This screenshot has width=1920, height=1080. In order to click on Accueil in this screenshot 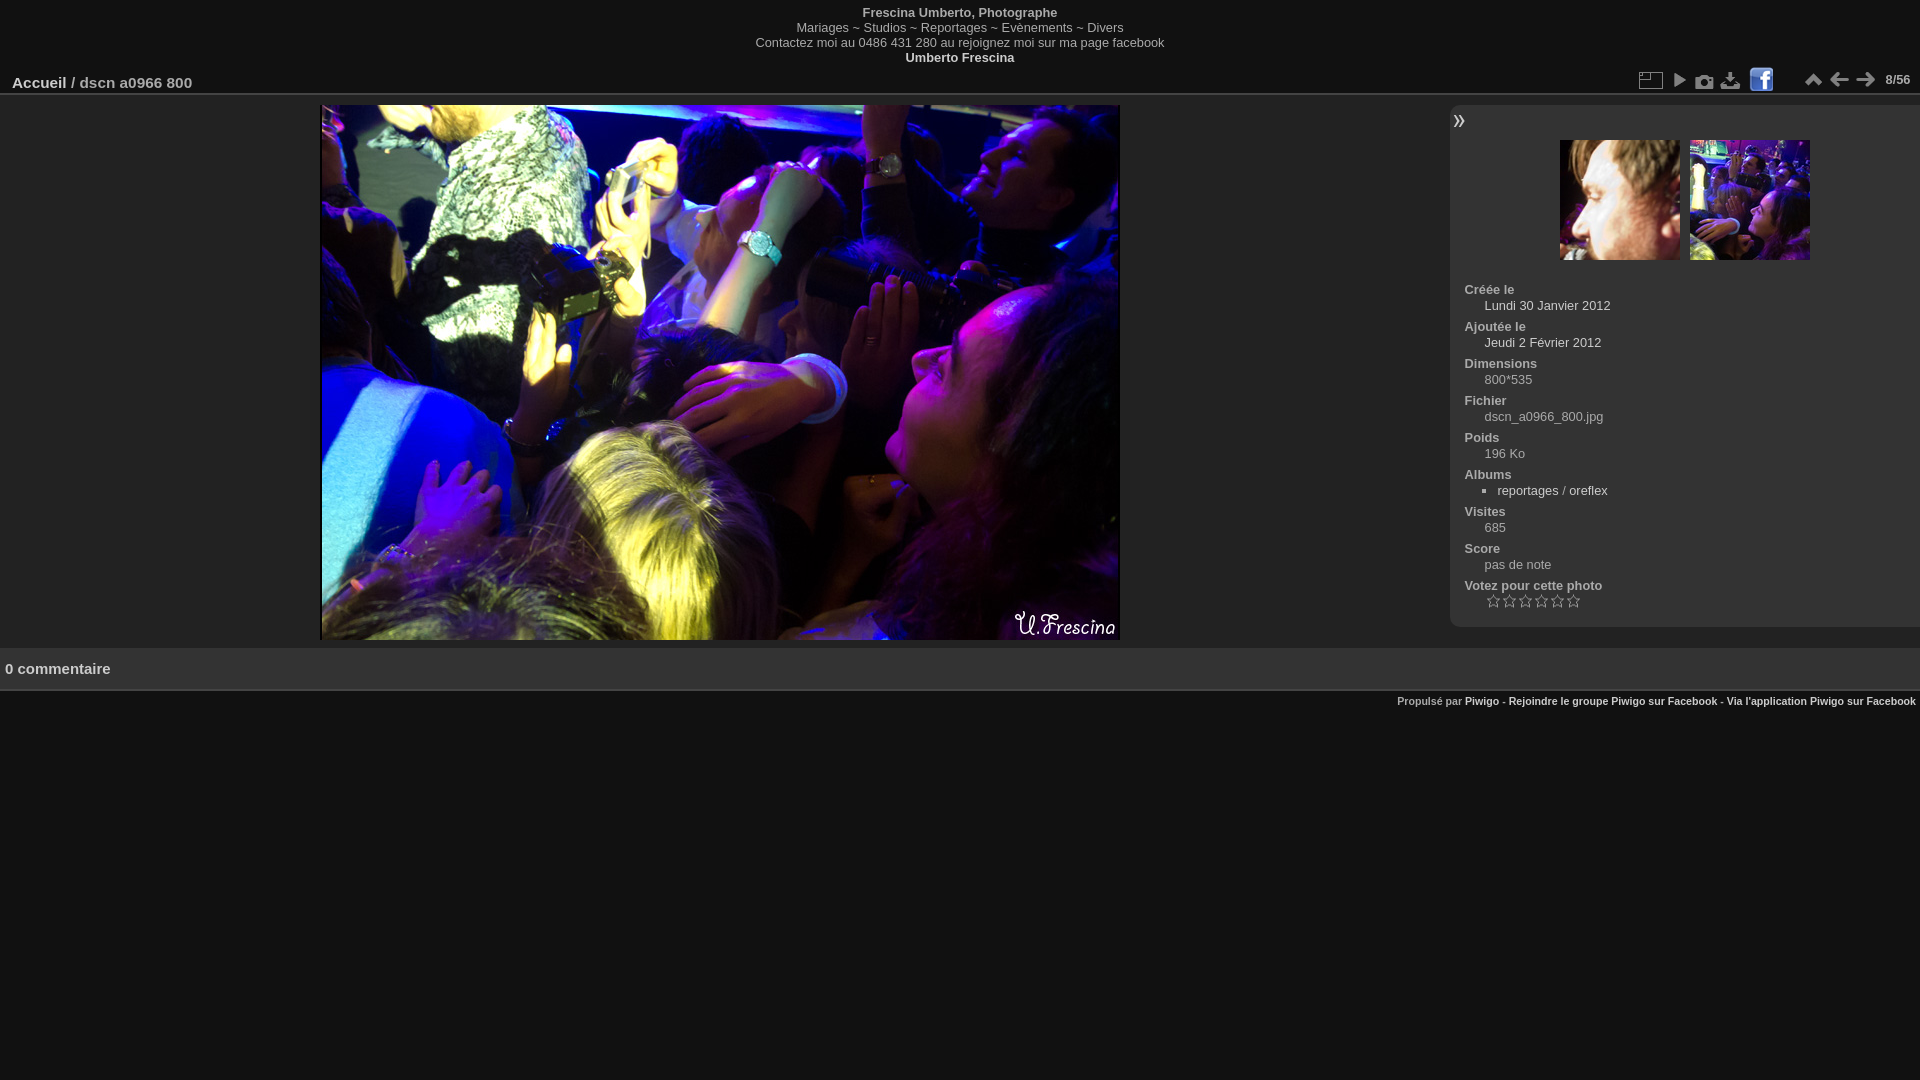, I will do `click(40, 82)`.